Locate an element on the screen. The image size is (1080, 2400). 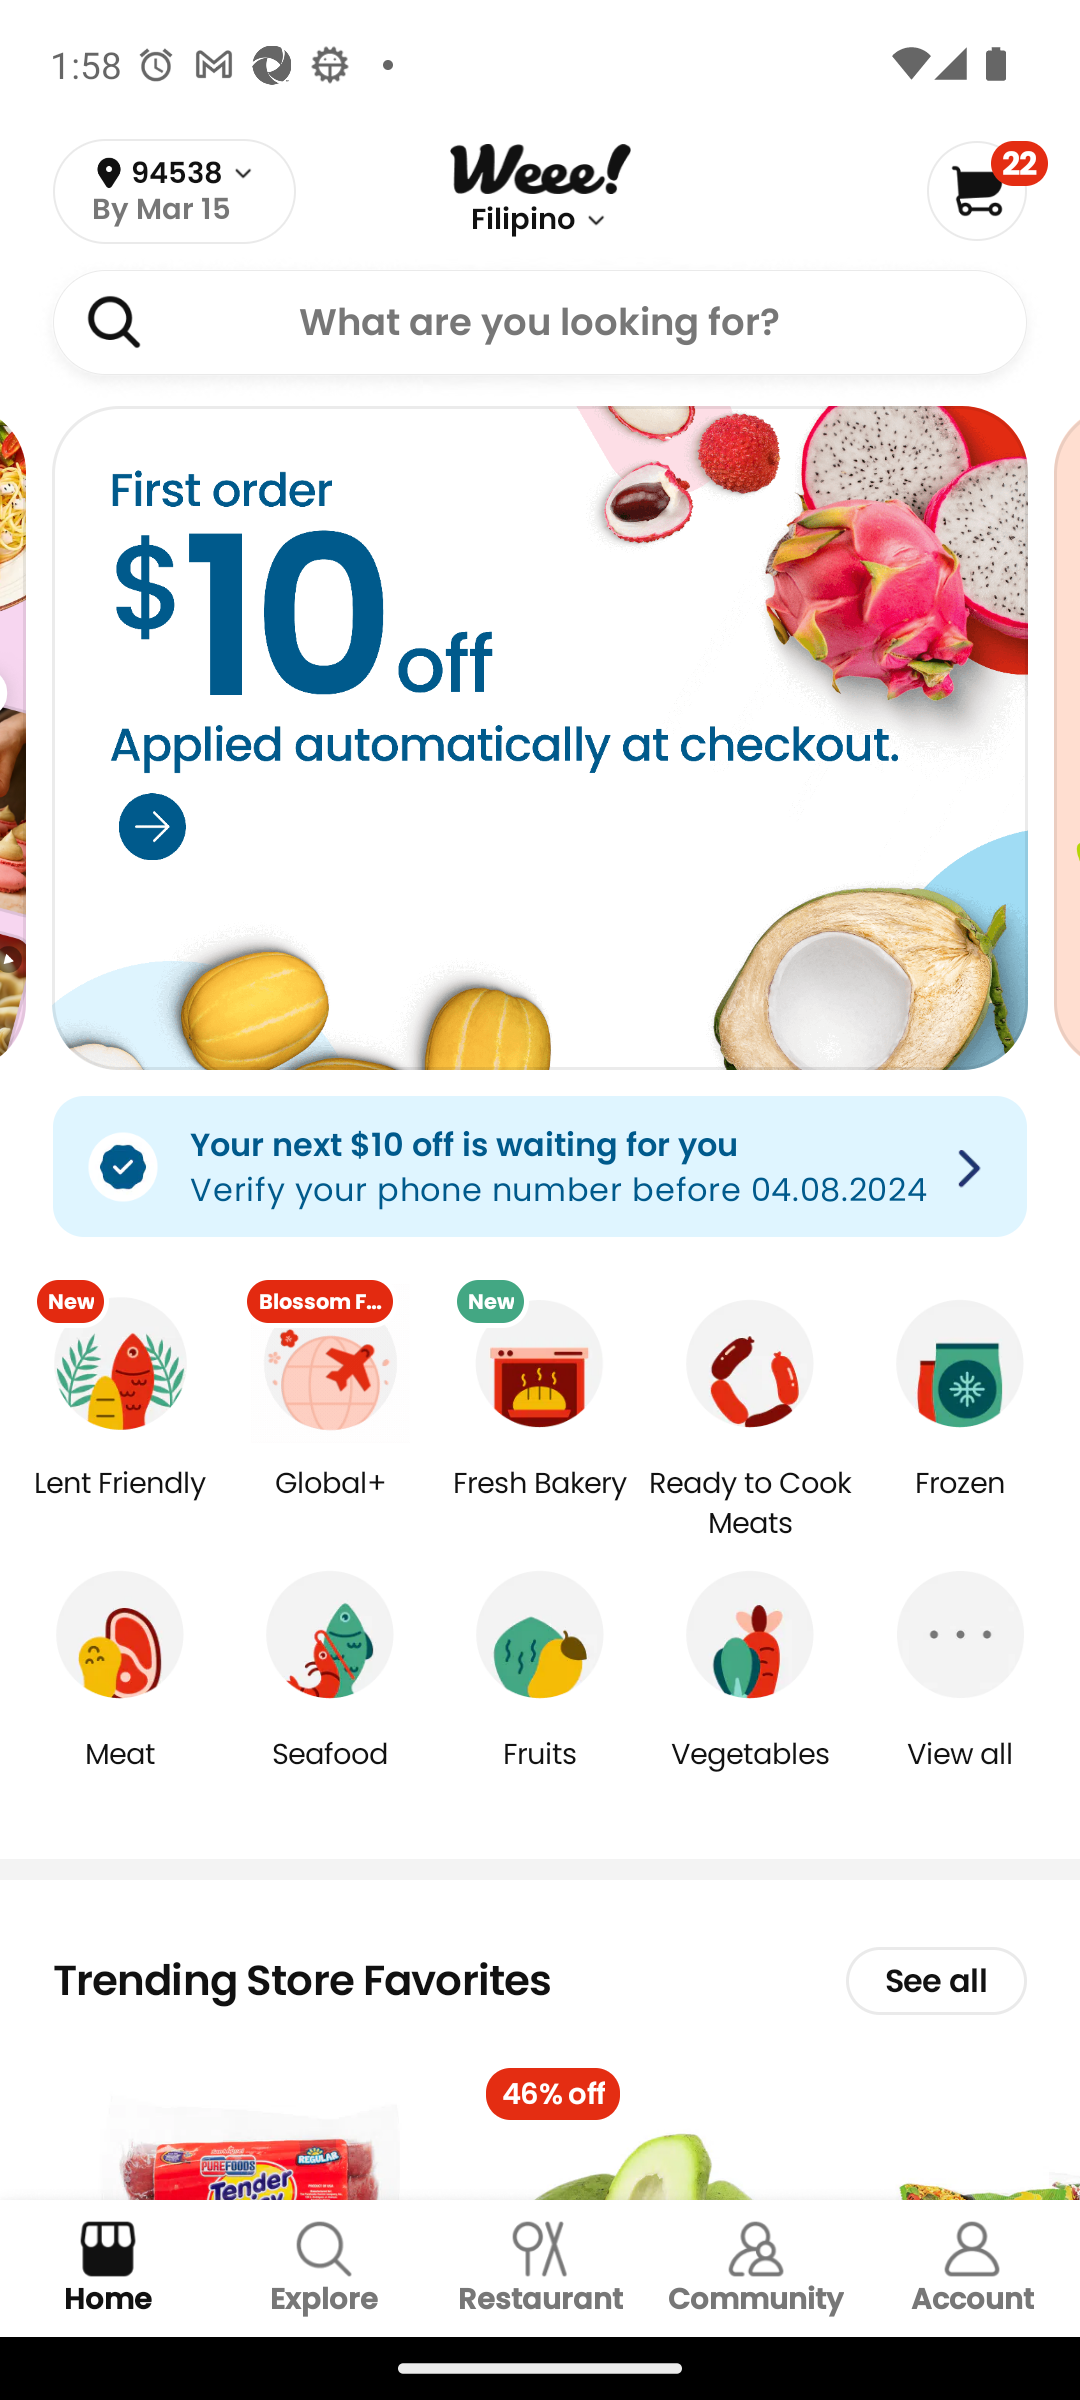
Frozen is located at coordinates (960, 1504).